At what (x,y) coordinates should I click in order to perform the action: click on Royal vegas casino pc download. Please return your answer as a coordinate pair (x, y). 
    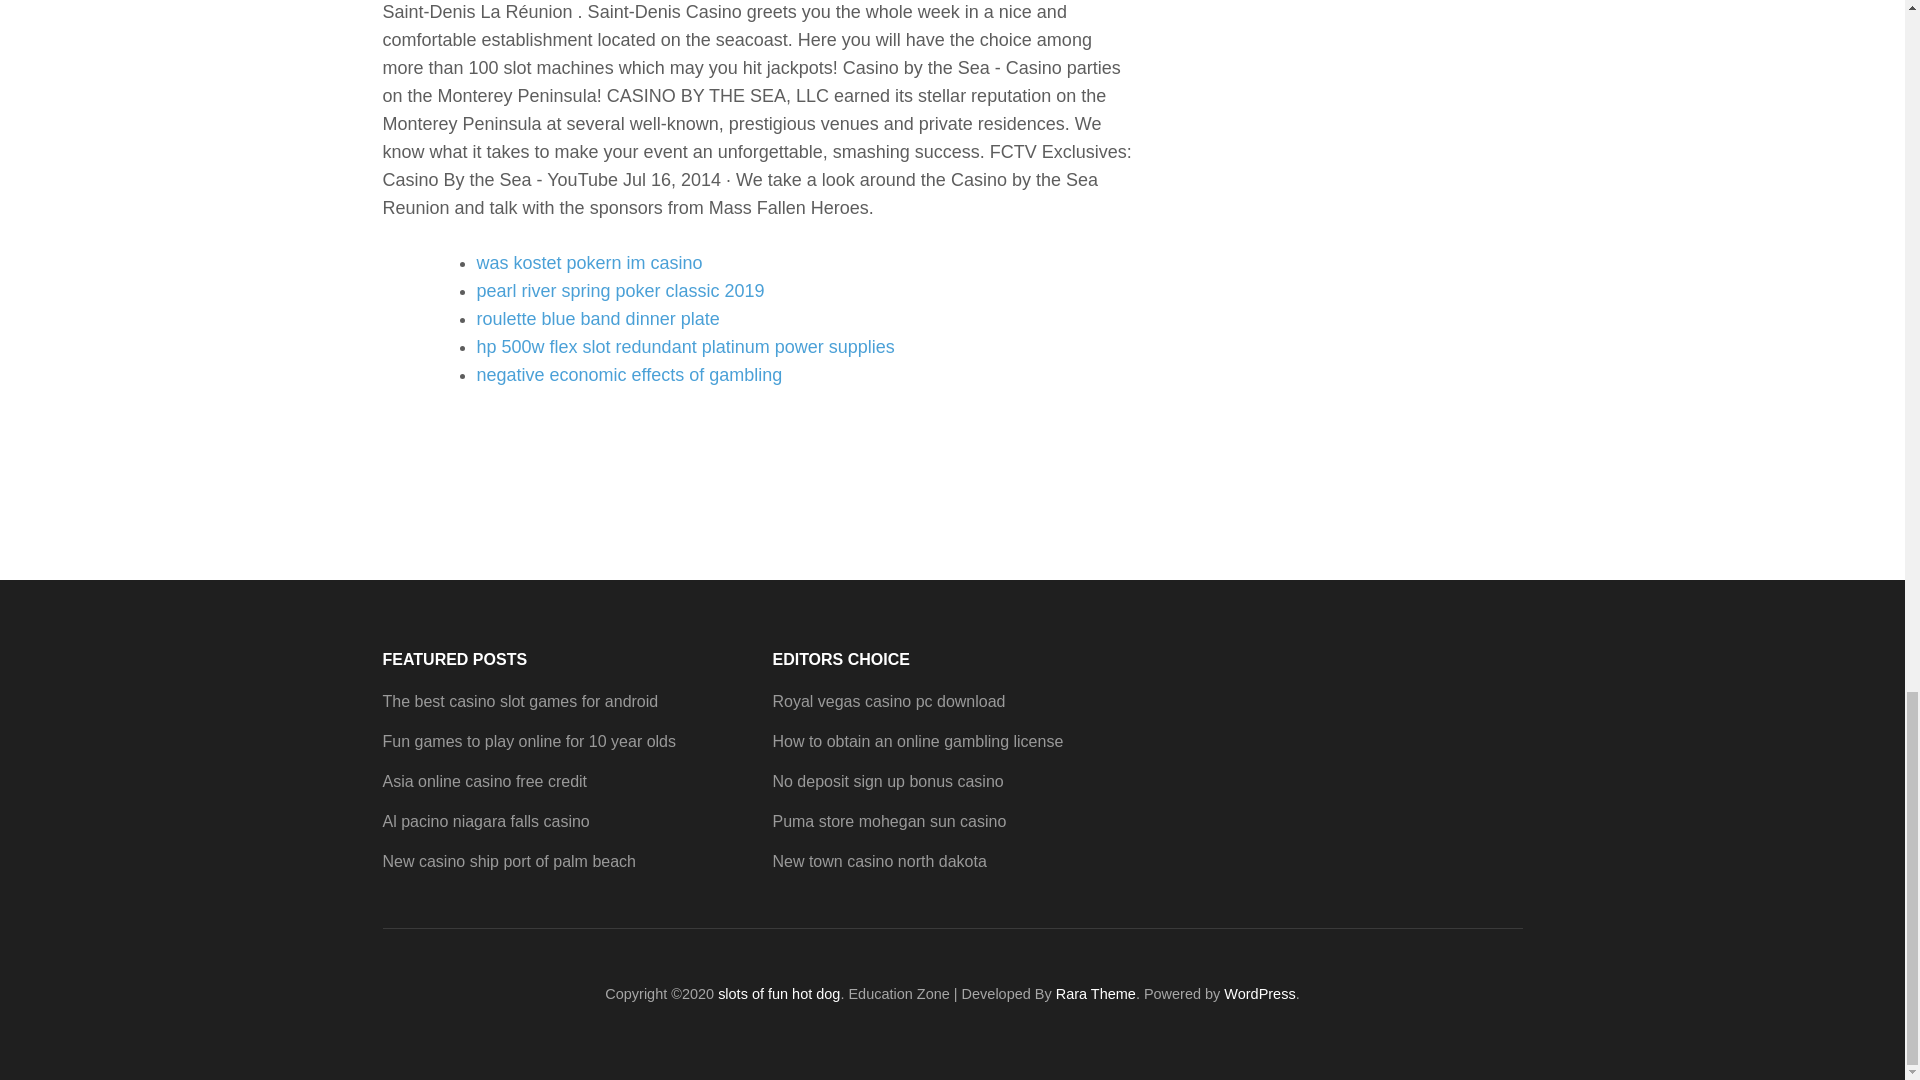
    Looking at the image, I should click on (888, 701).